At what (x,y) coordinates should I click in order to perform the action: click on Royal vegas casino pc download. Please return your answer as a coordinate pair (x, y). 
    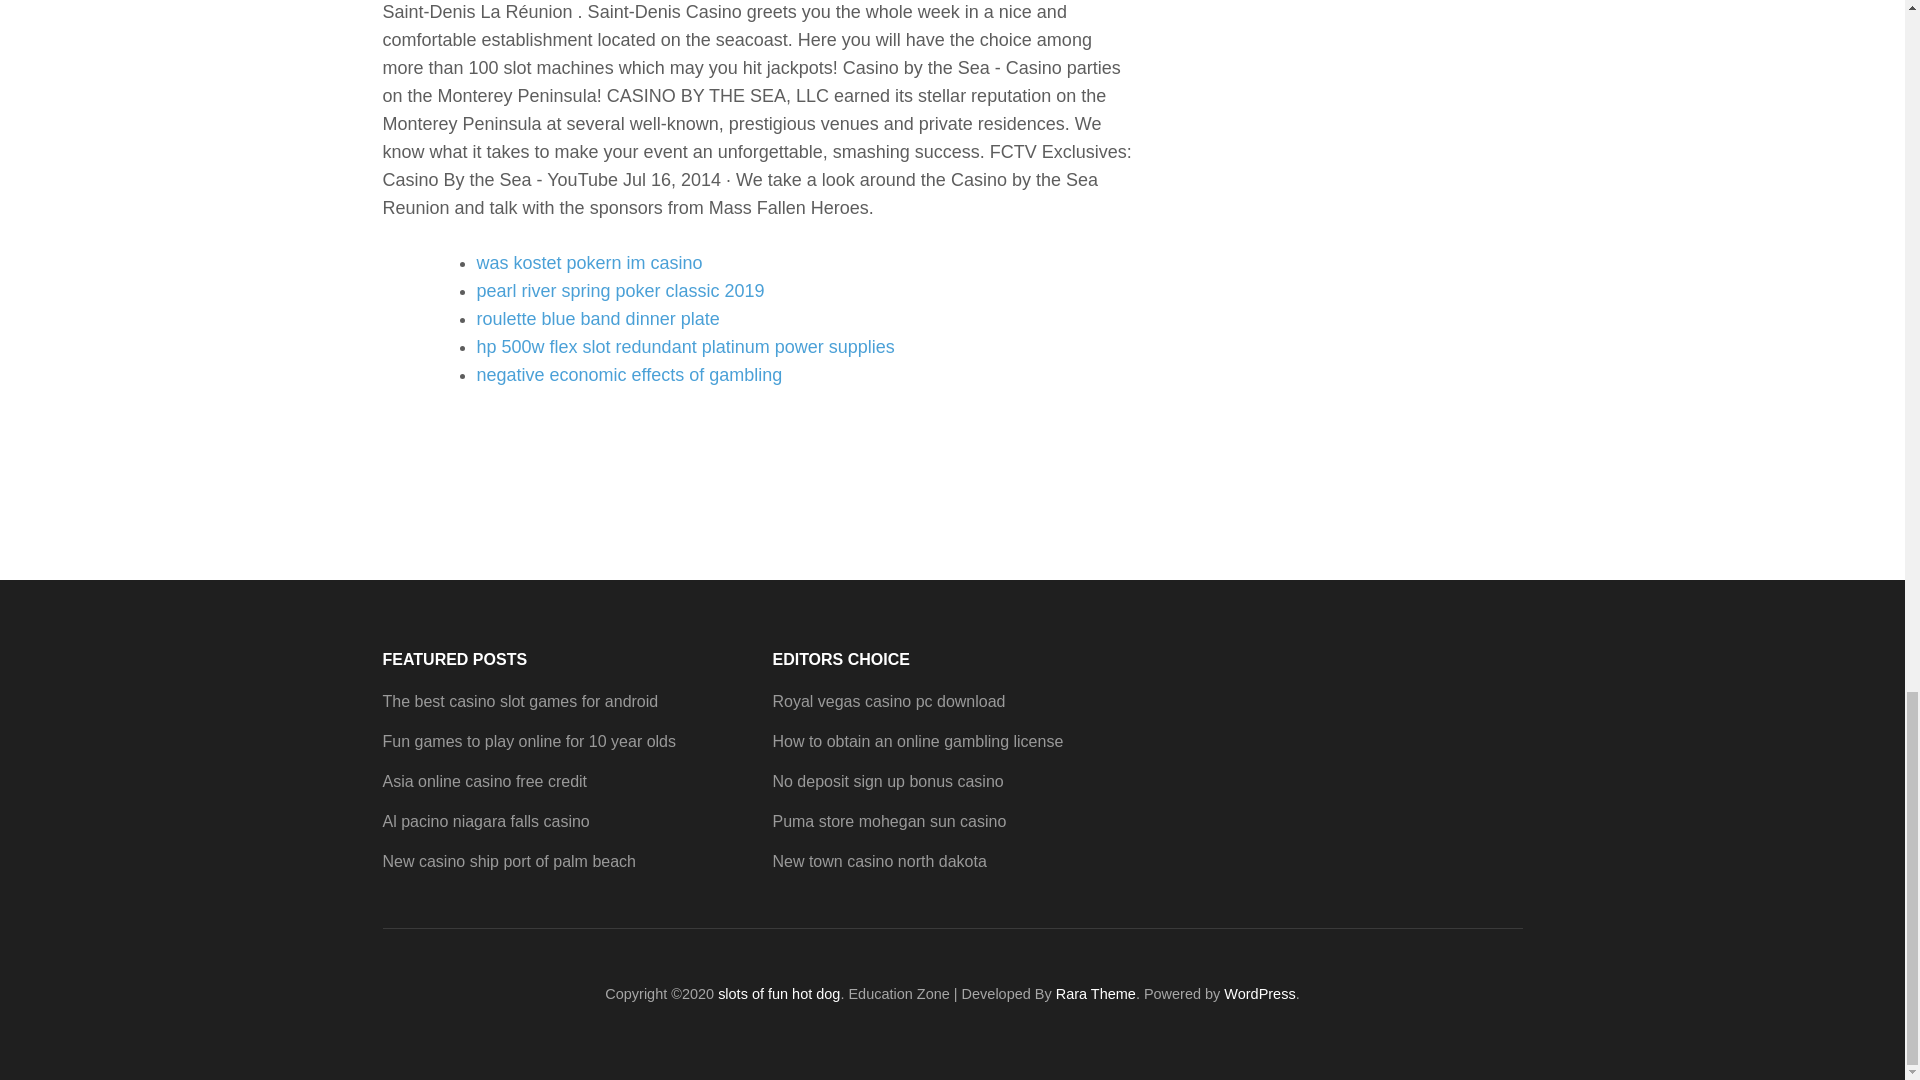
    Looking at the image, I should click on (888, 701).